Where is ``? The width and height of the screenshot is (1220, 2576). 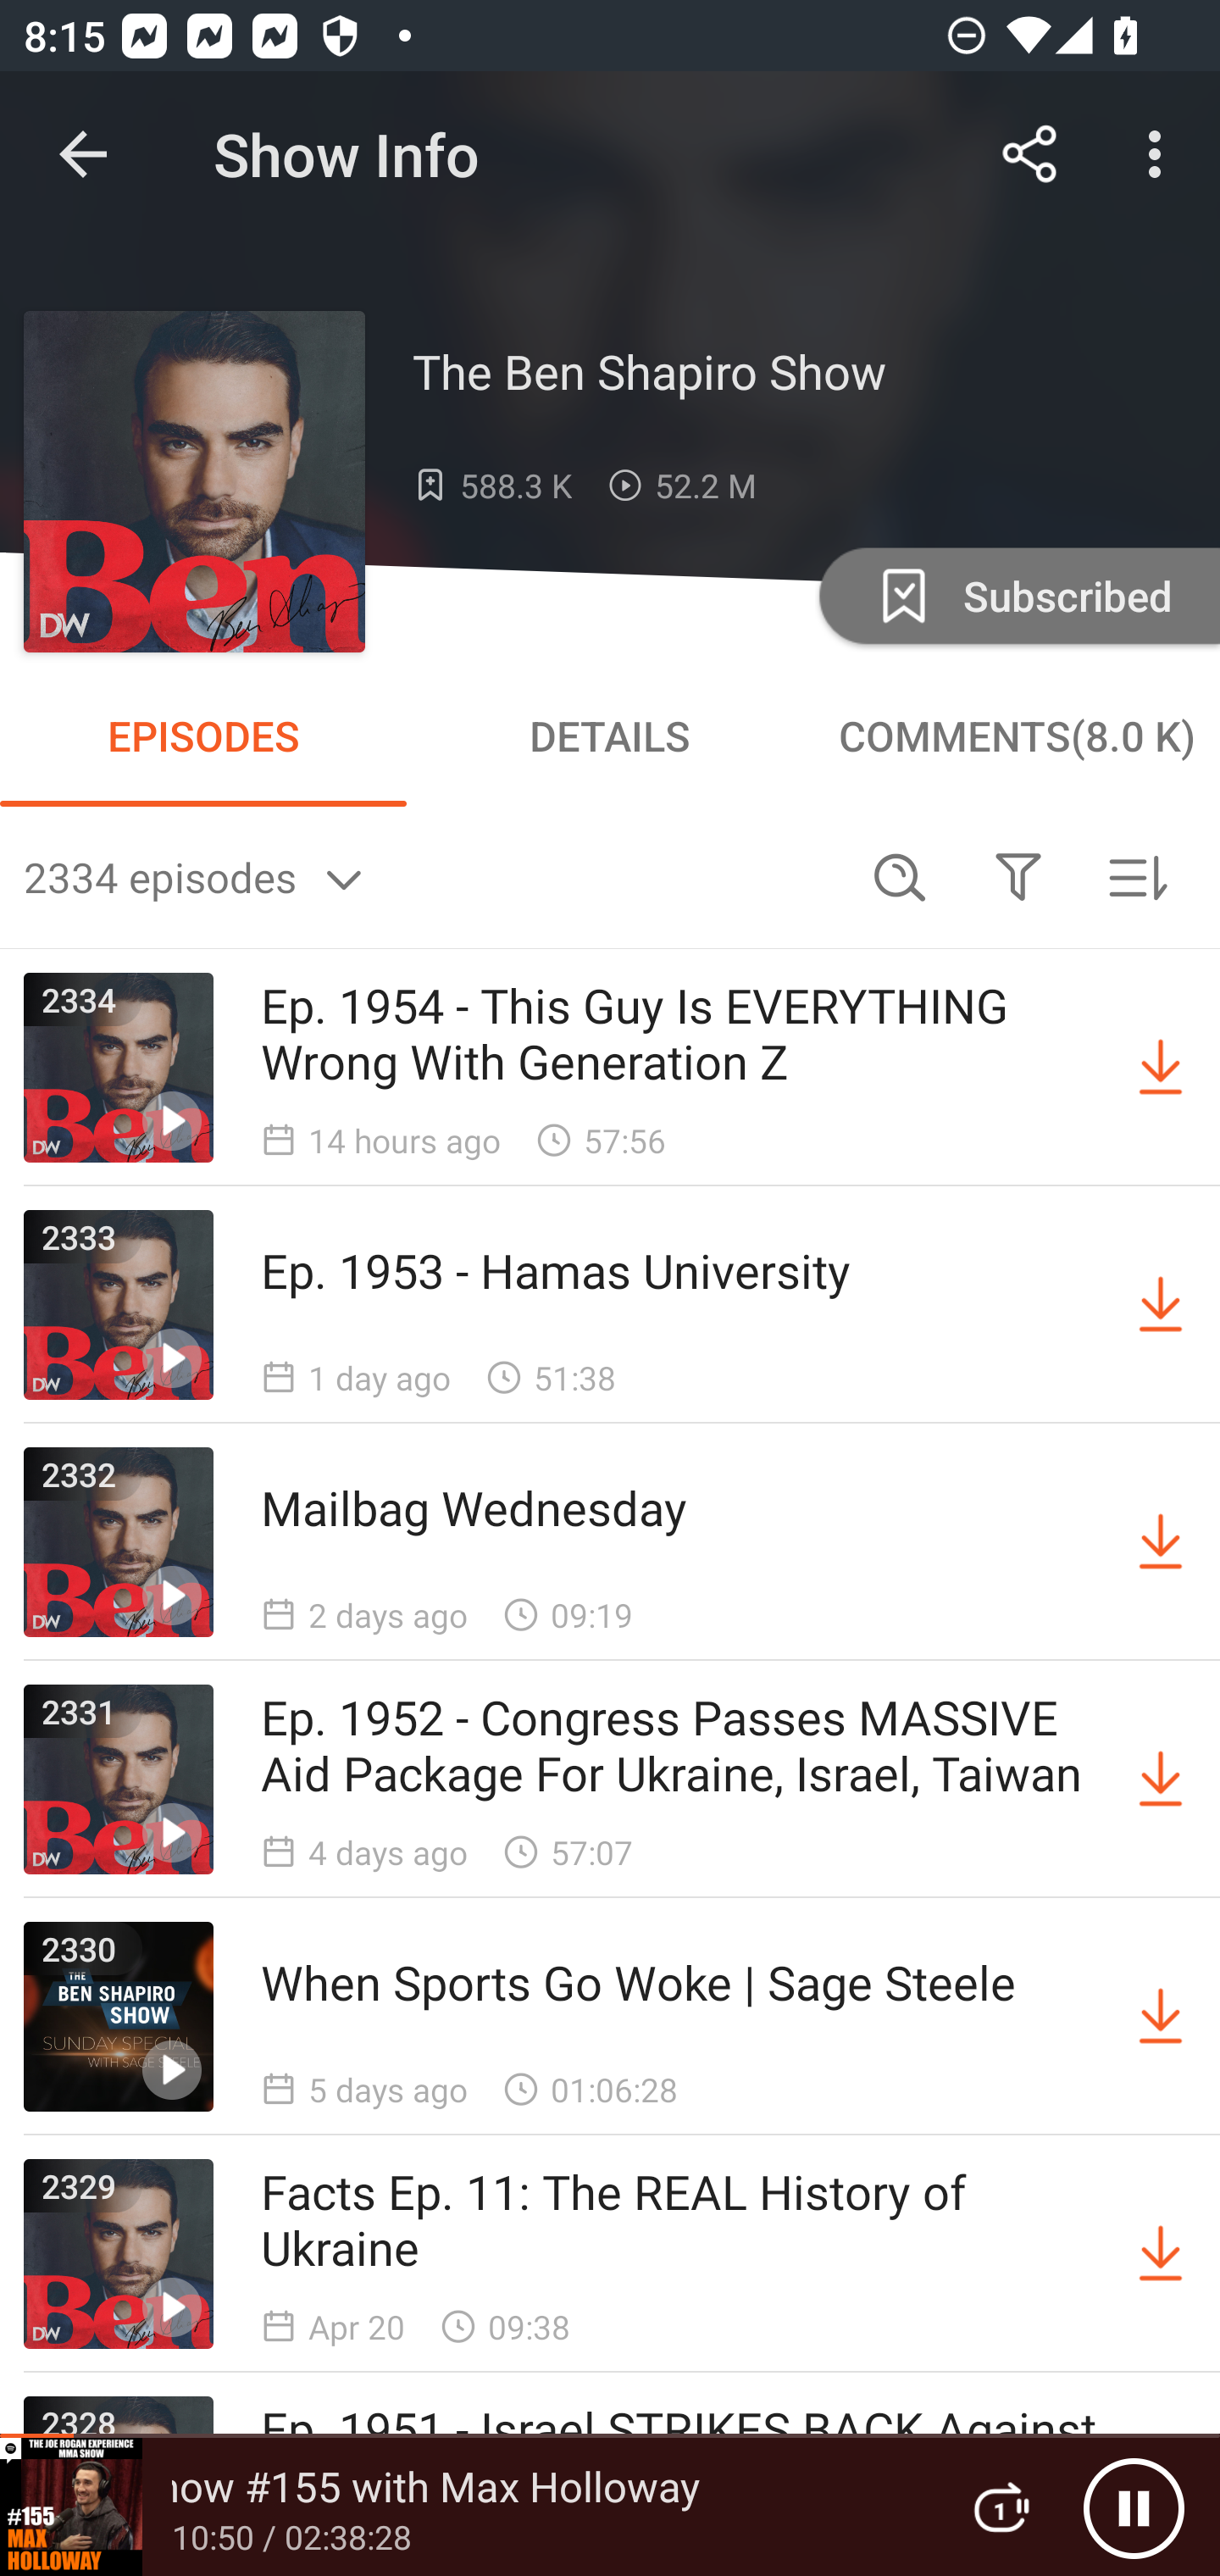  is located at coordinates (1018, 876).